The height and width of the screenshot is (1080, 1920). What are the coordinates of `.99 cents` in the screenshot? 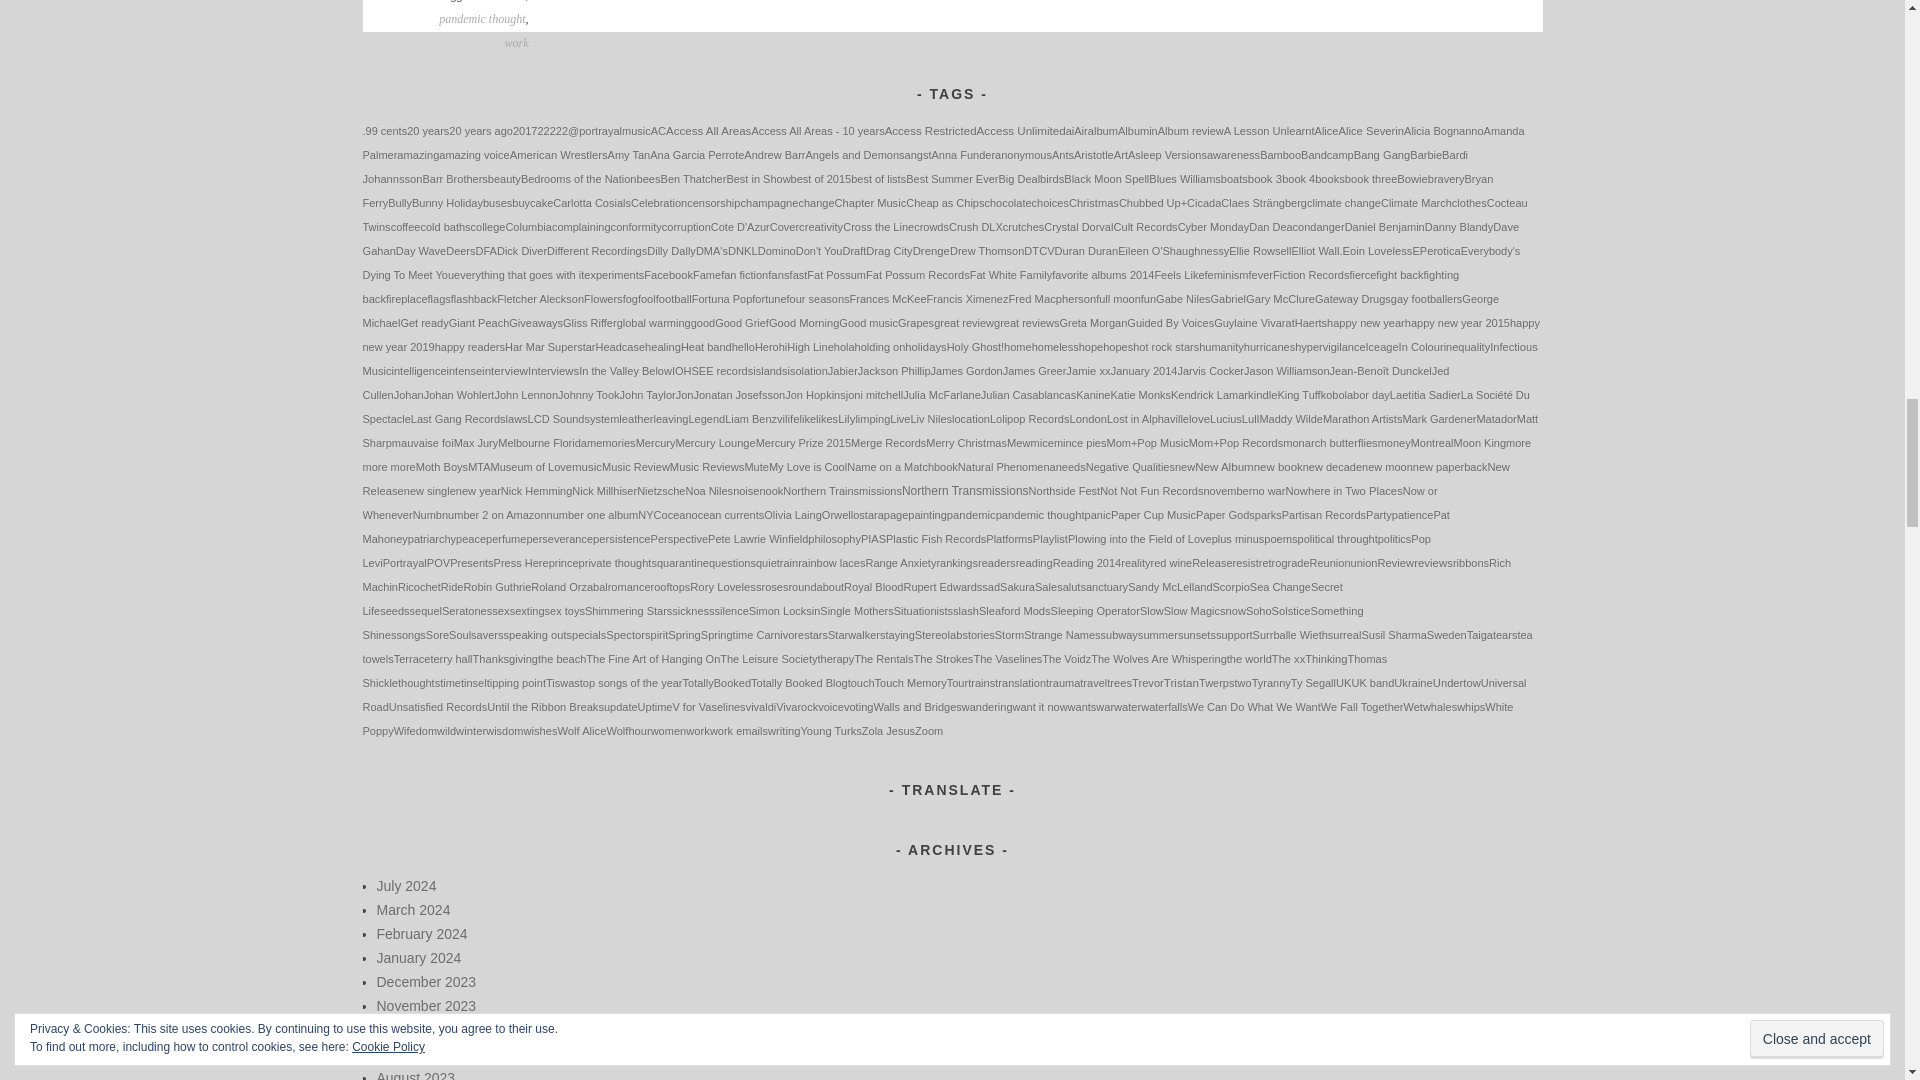 It's located at (384, 131).